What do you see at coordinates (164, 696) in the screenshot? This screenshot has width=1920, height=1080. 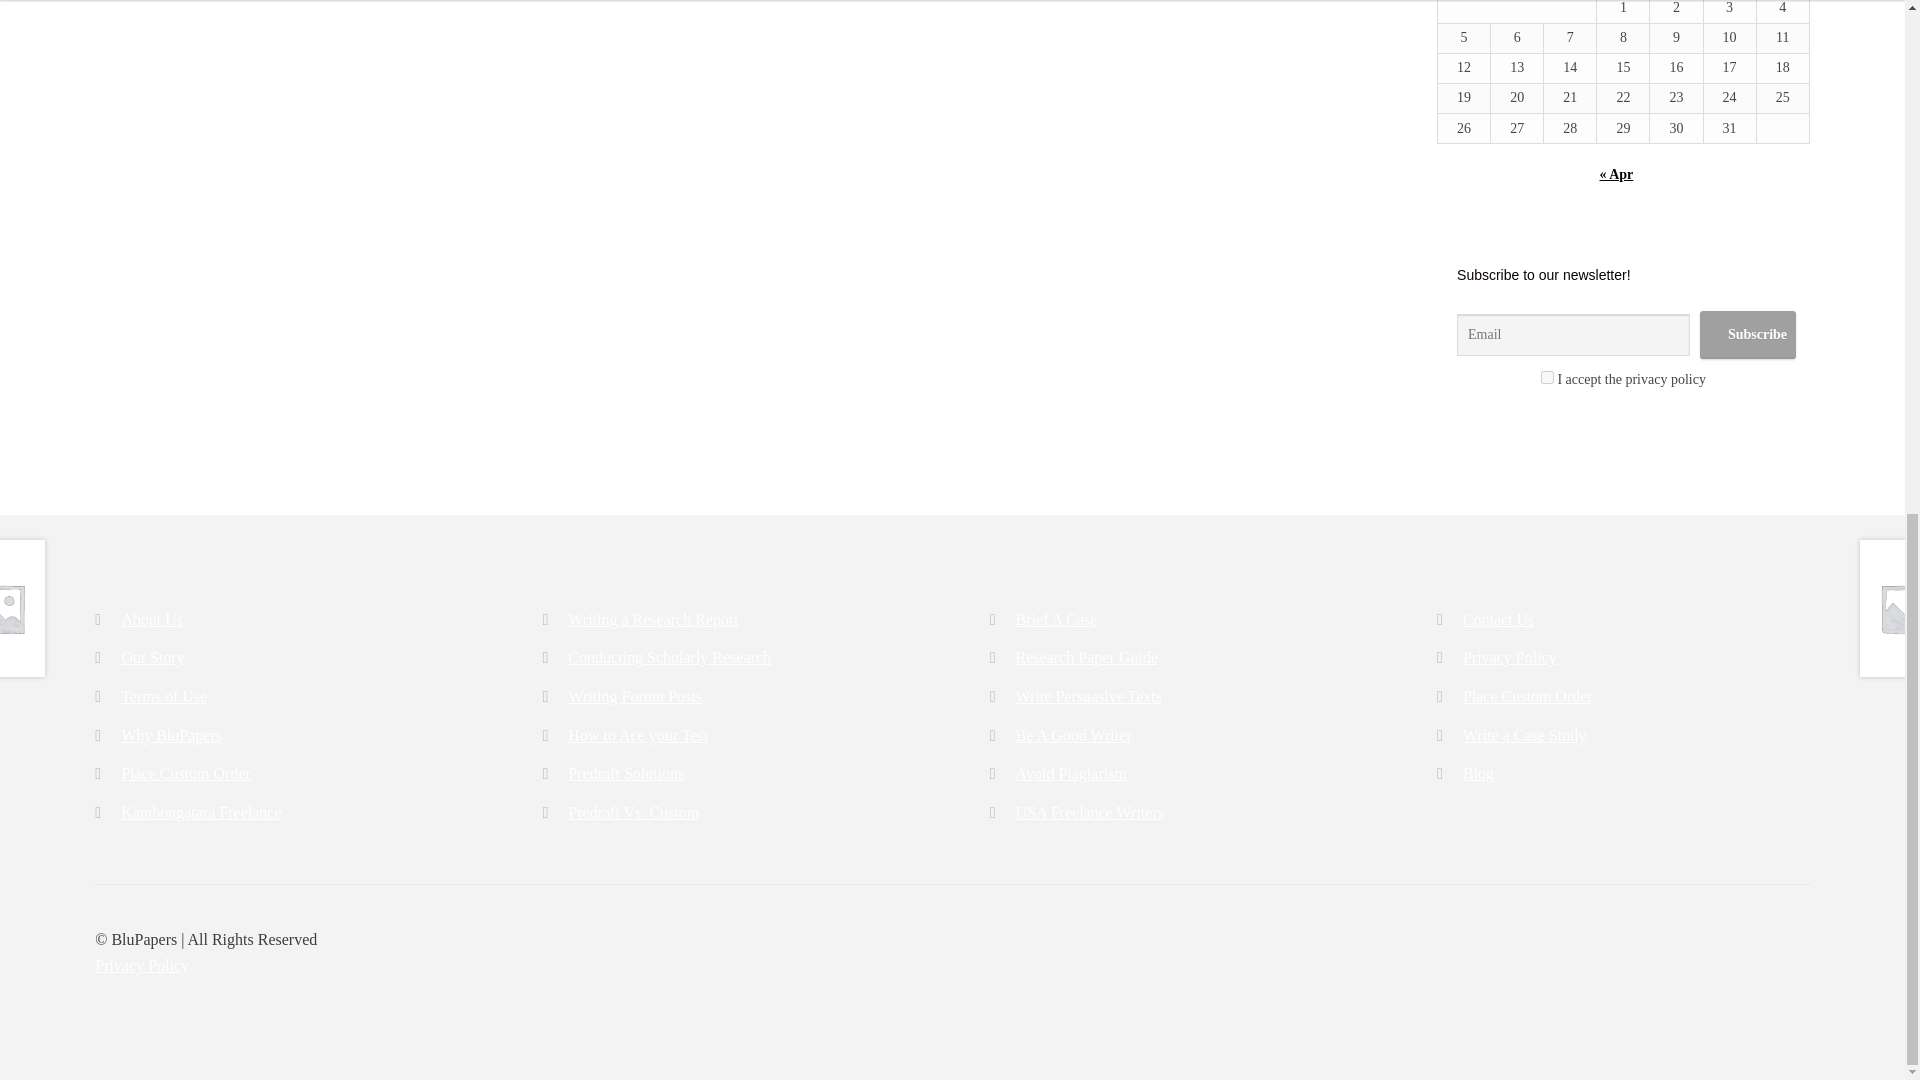 I see `Terms of Use` at bounding box center [164, 696].